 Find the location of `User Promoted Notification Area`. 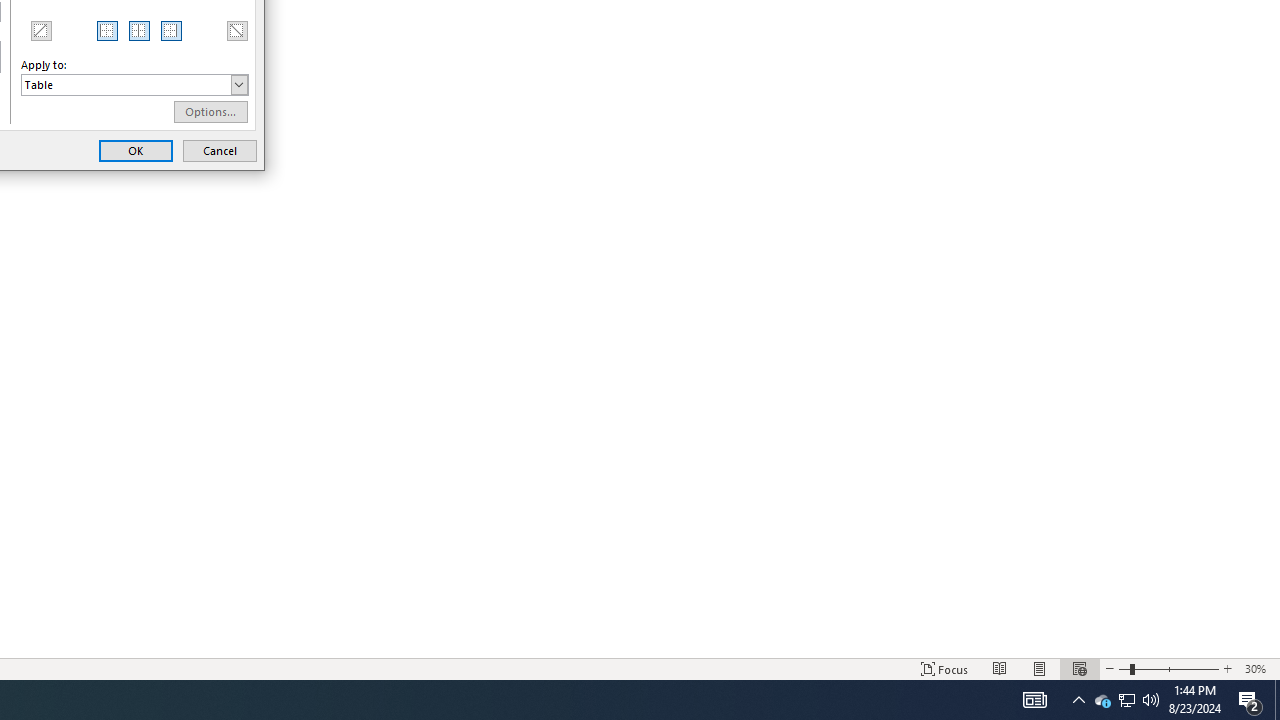

User Promoted Notification Area is located at coordinates (210, 112).